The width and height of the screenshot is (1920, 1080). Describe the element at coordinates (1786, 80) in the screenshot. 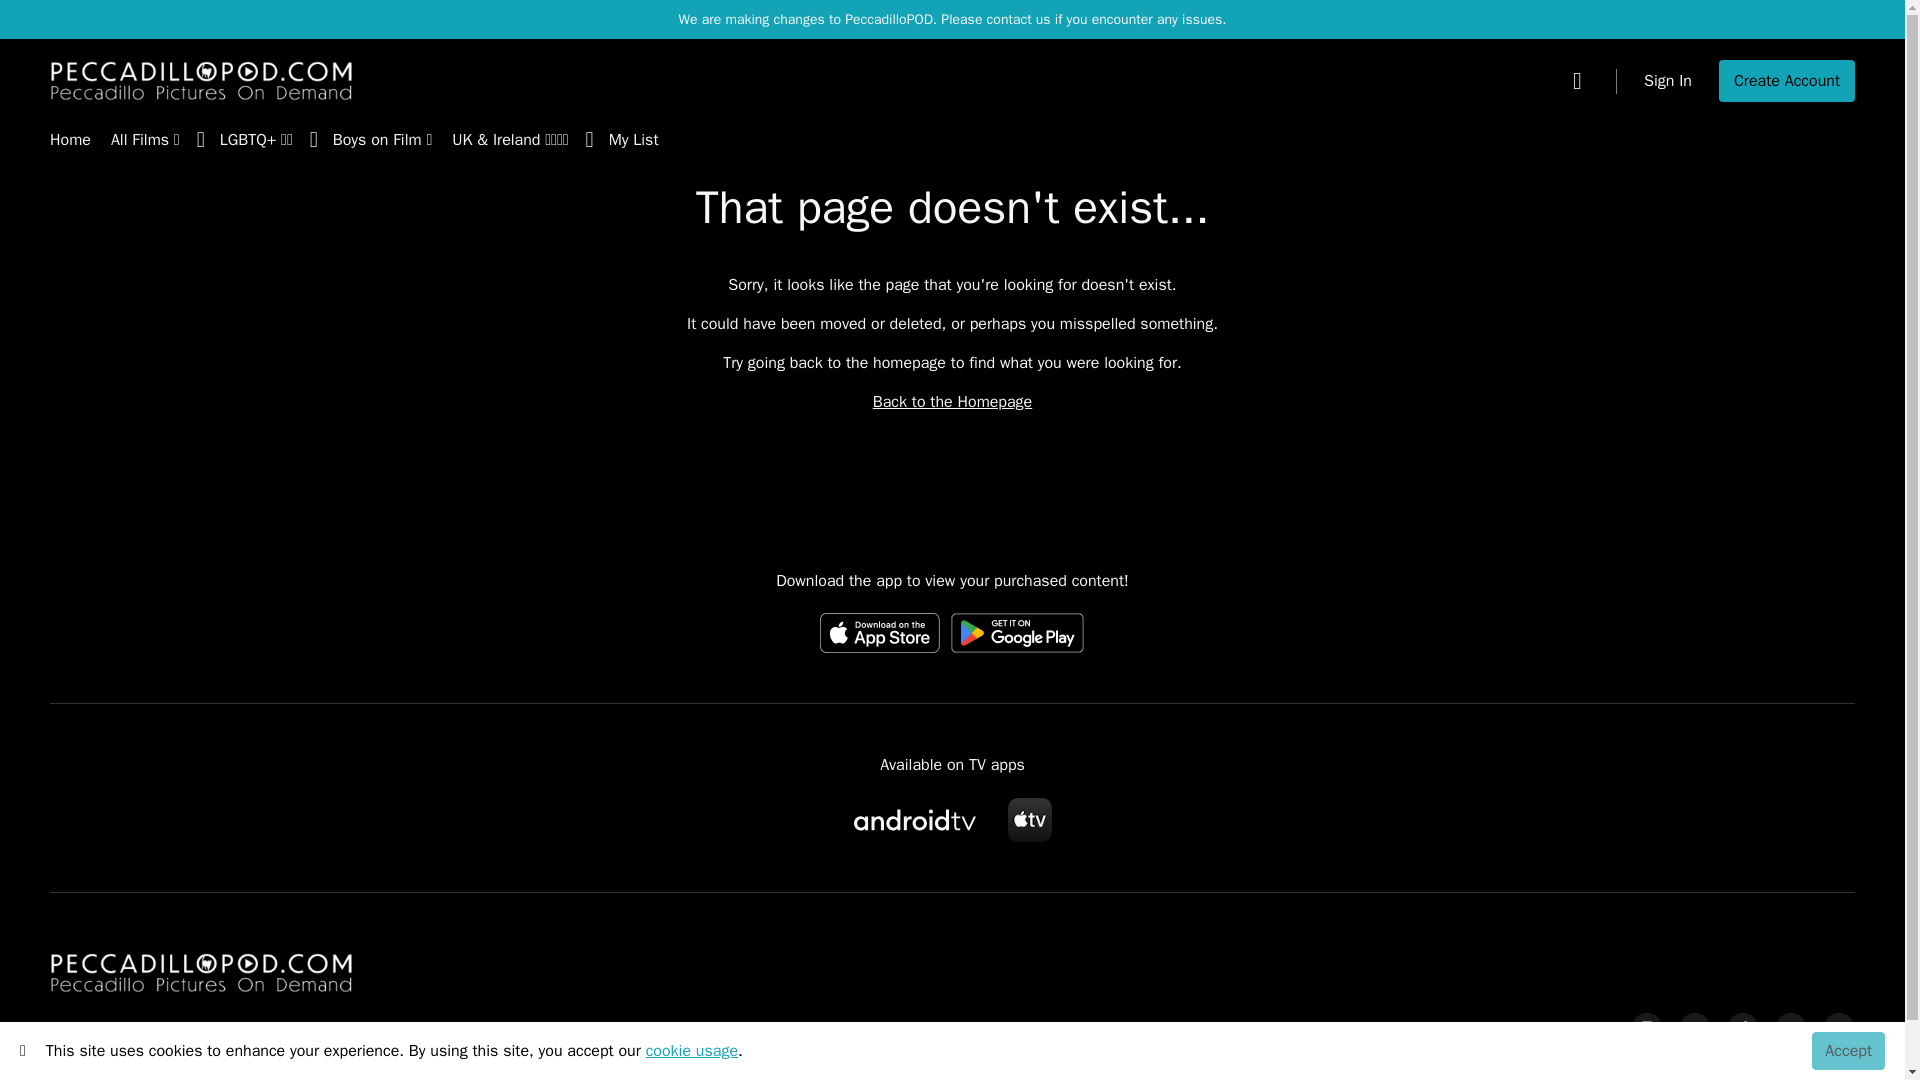

I see `Create Account` at that location.